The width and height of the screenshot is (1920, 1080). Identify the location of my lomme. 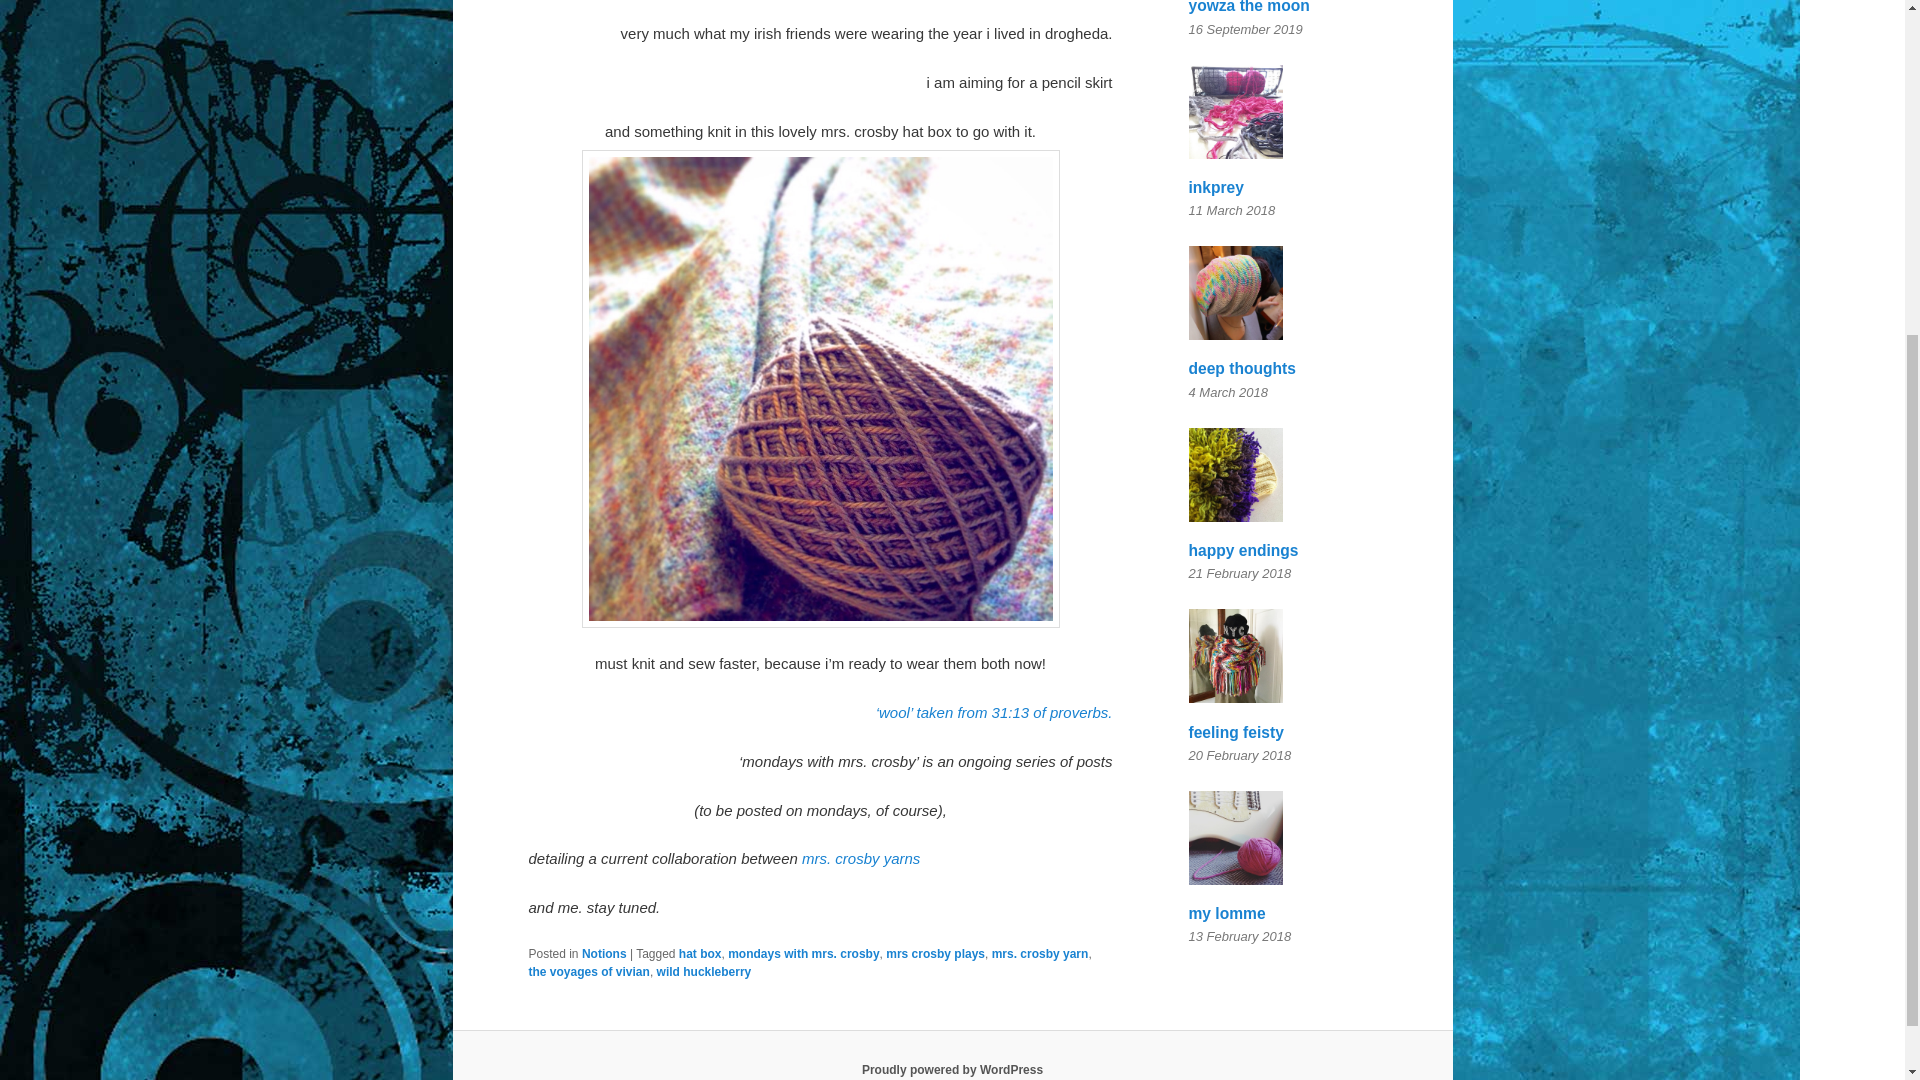
(1226, 912).